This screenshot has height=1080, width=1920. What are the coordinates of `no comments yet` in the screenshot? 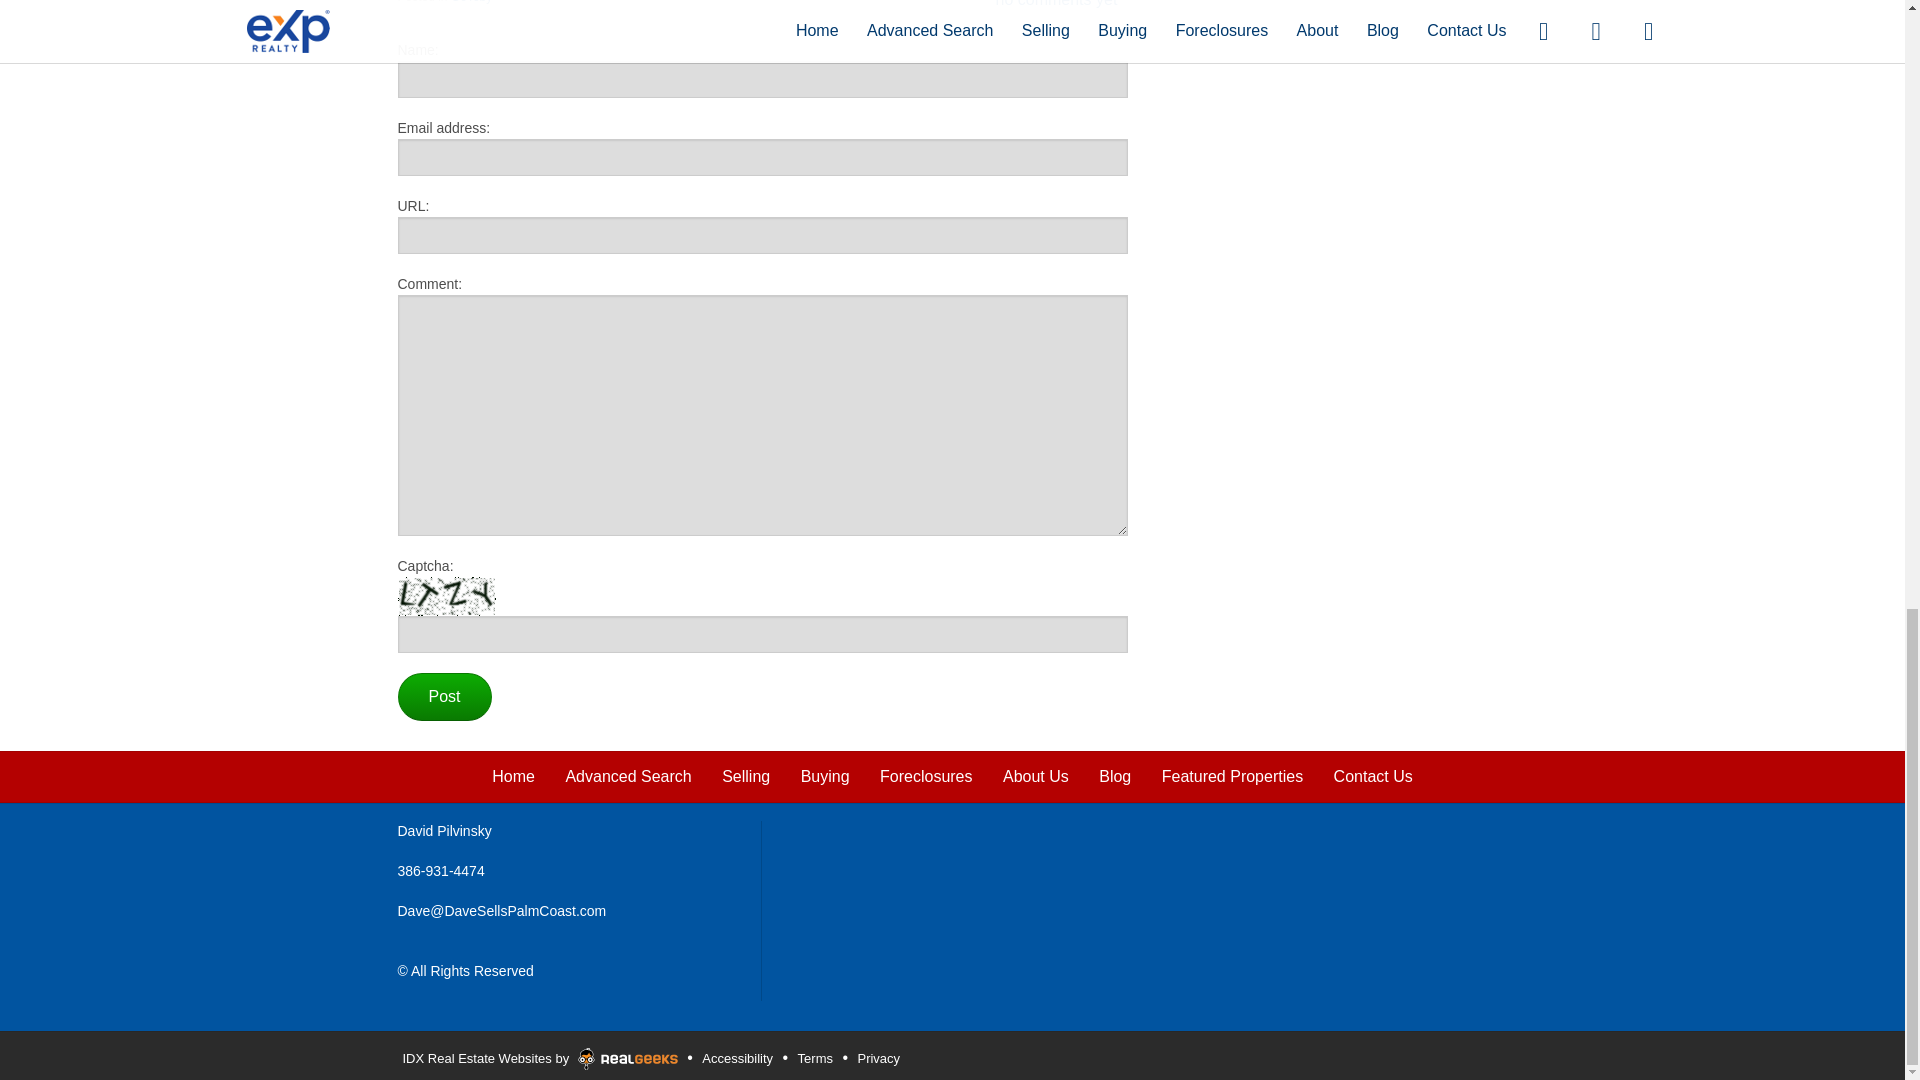 It's located at (1056, 4).